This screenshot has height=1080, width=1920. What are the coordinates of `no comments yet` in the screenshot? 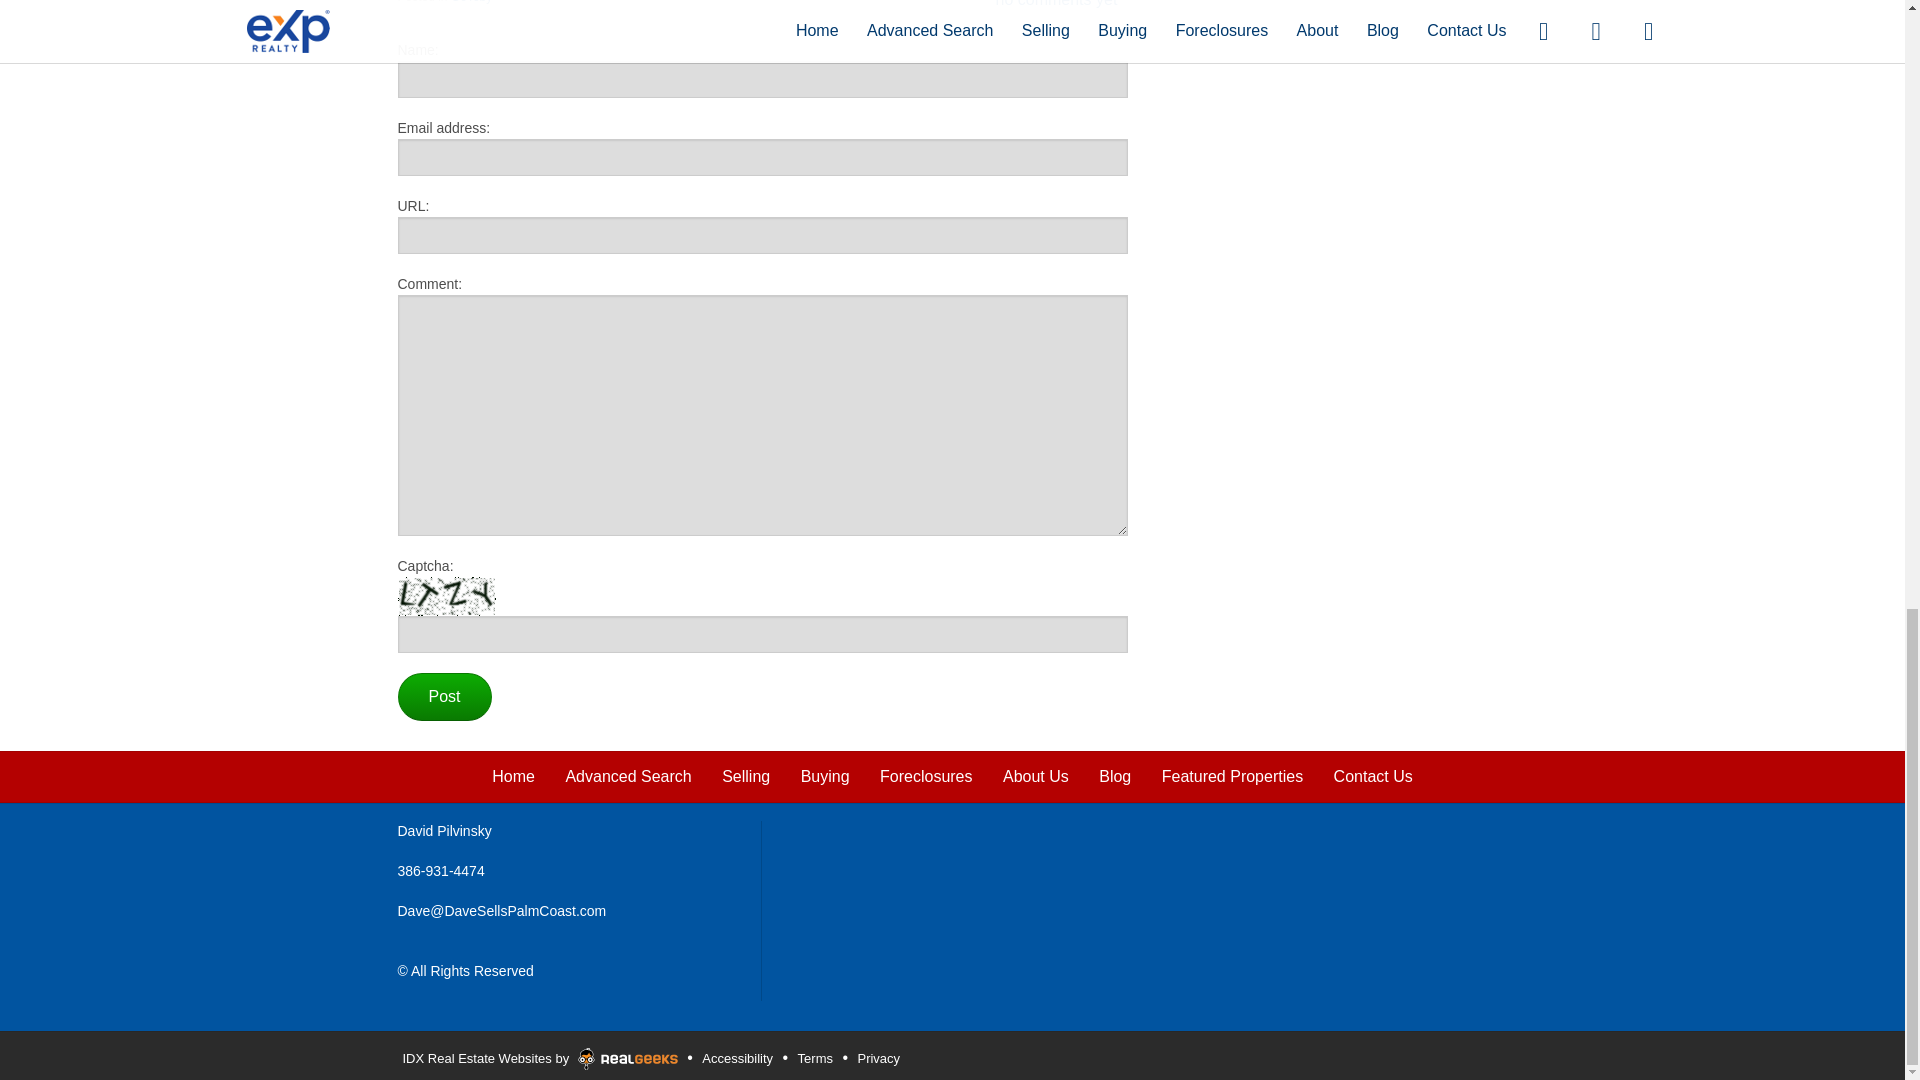 It's located at (1056, 4).